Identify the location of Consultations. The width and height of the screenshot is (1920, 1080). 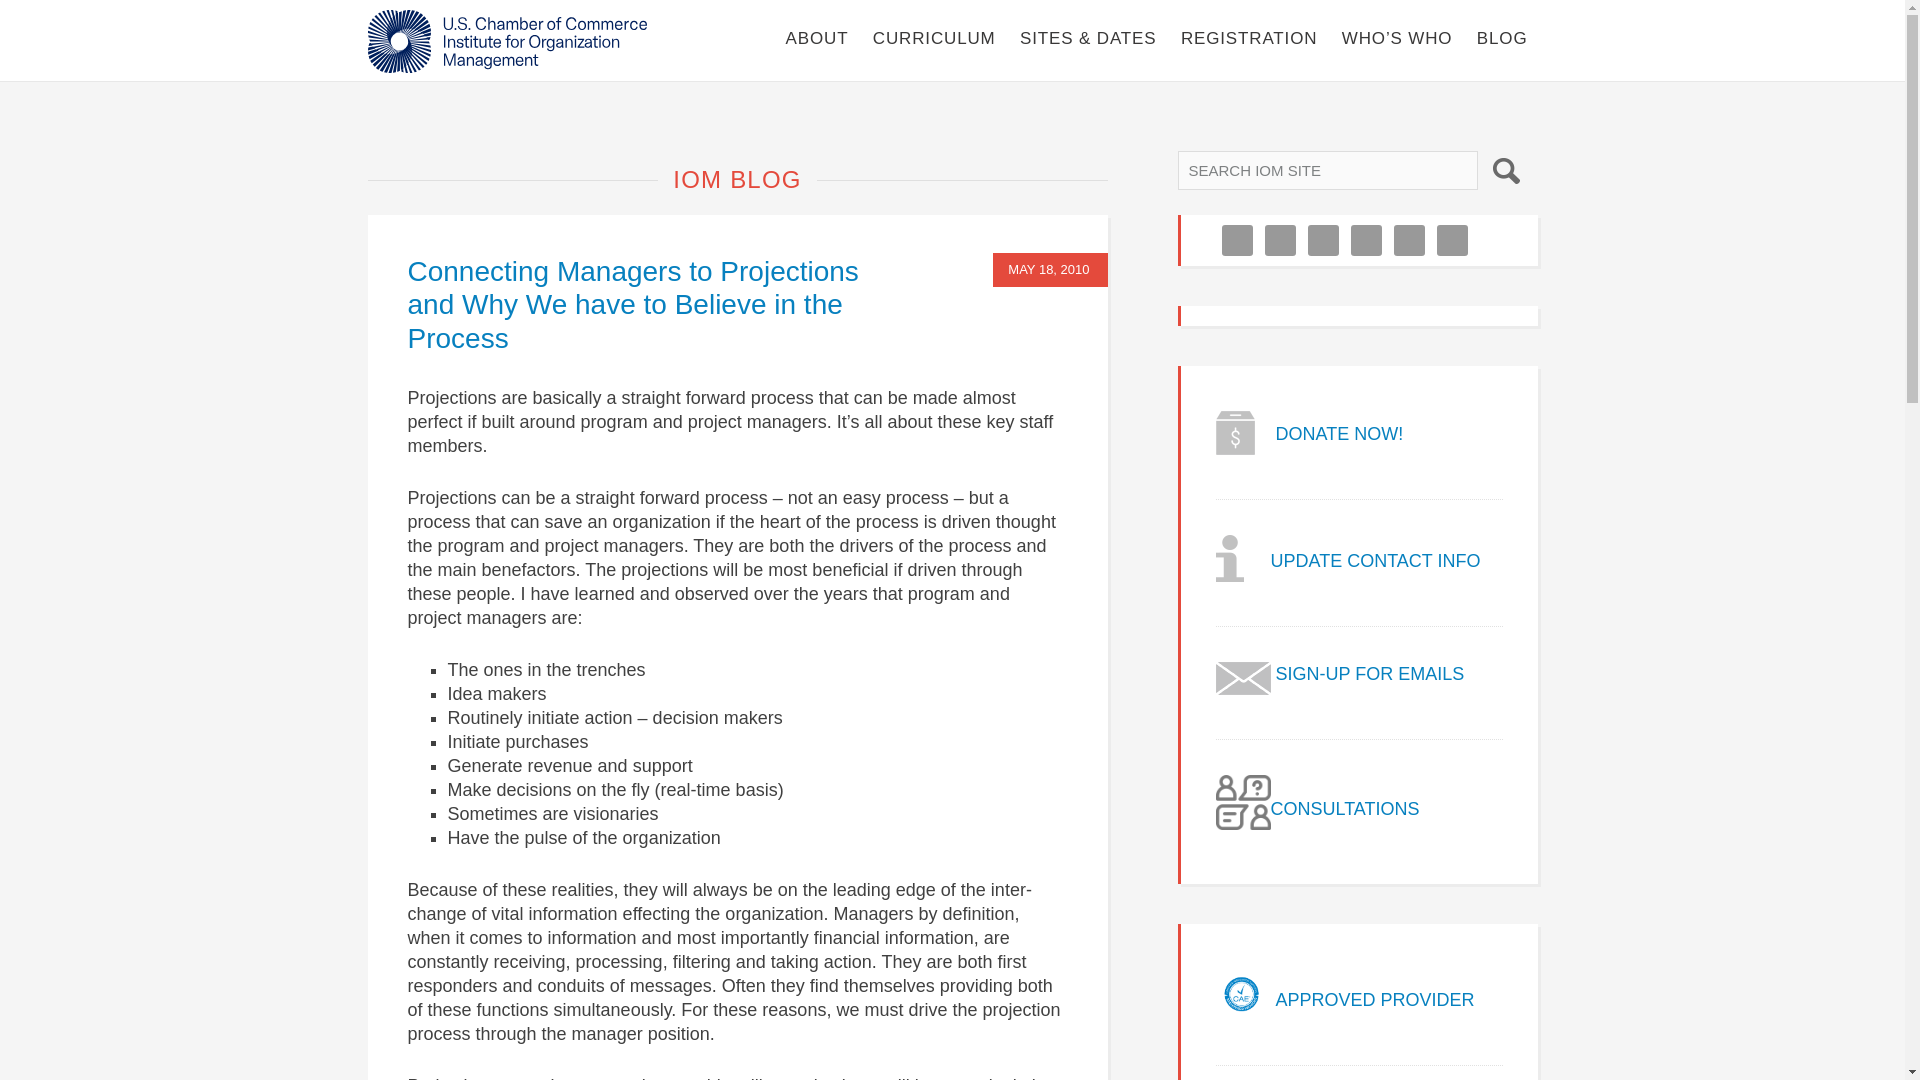
(1318, 824).